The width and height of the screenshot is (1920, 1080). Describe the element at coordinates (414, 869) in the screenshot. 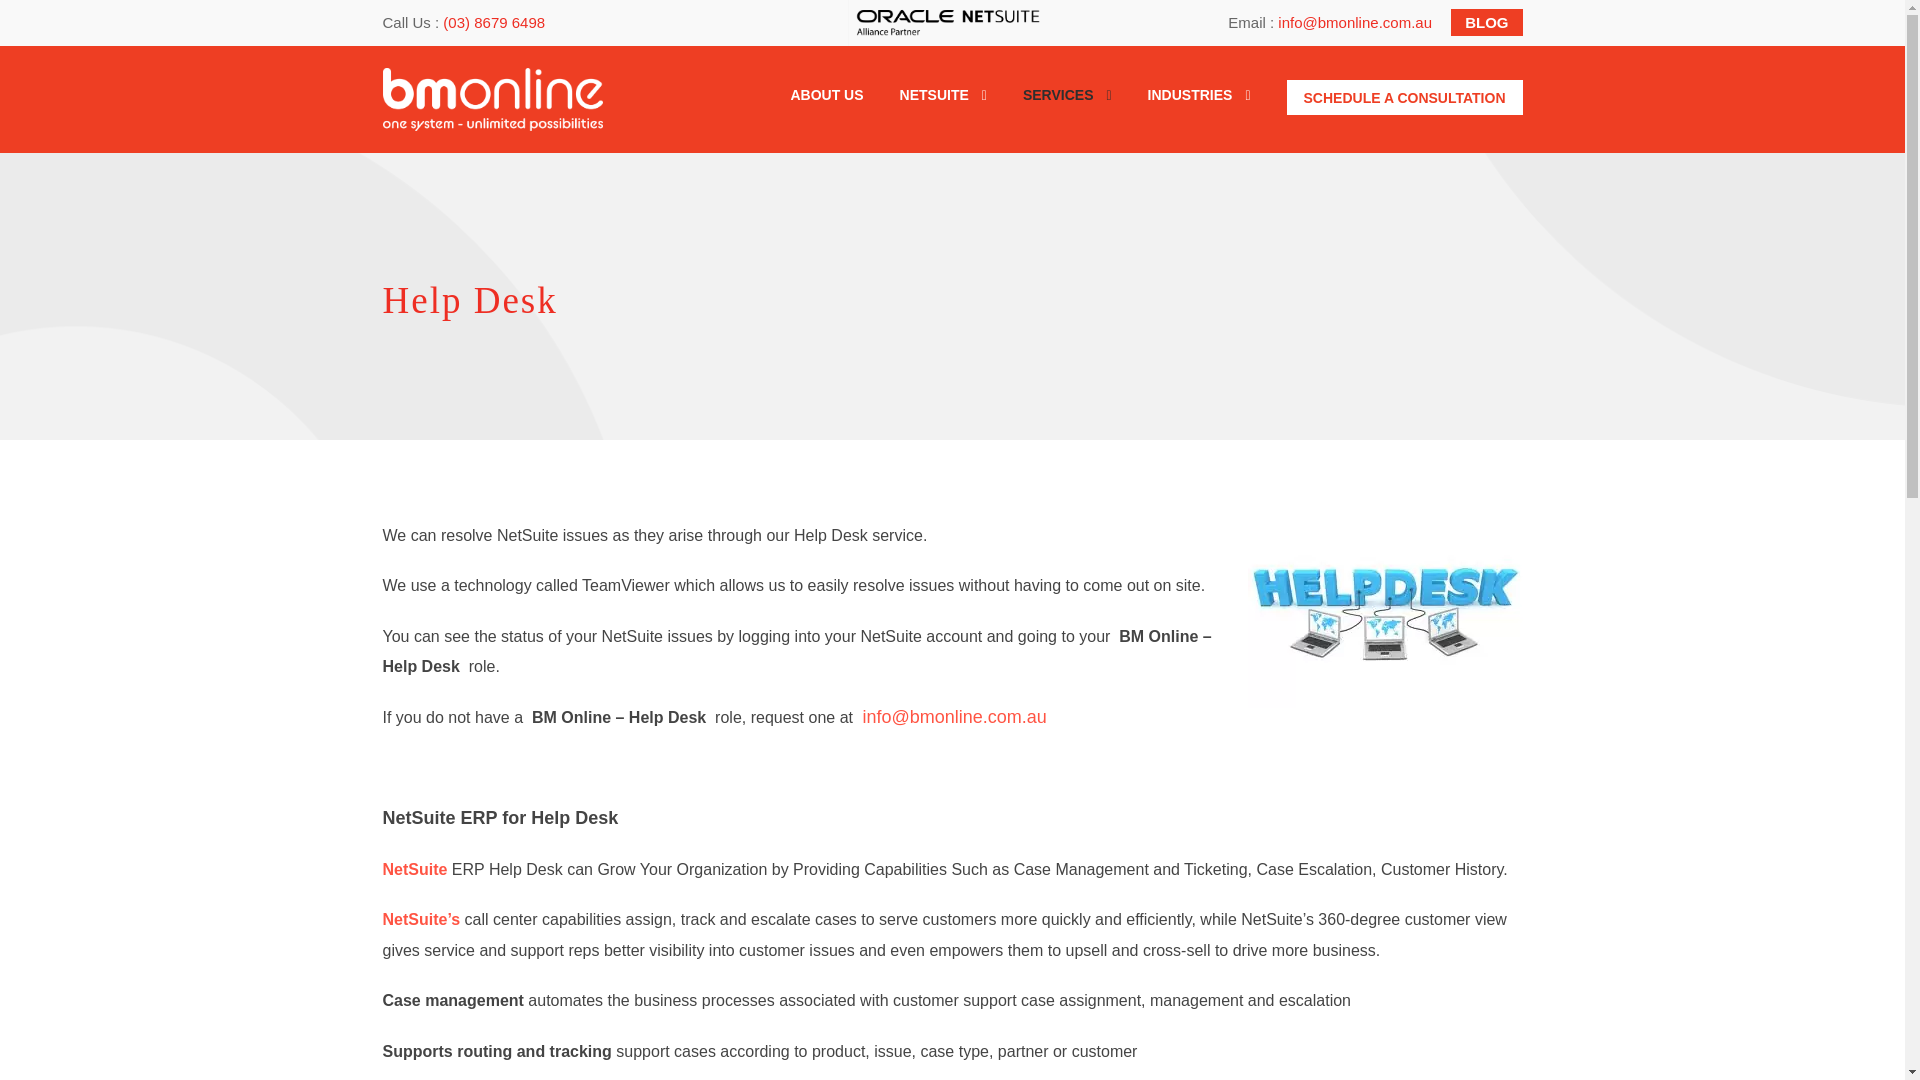

I see `NetSuite` at that location.